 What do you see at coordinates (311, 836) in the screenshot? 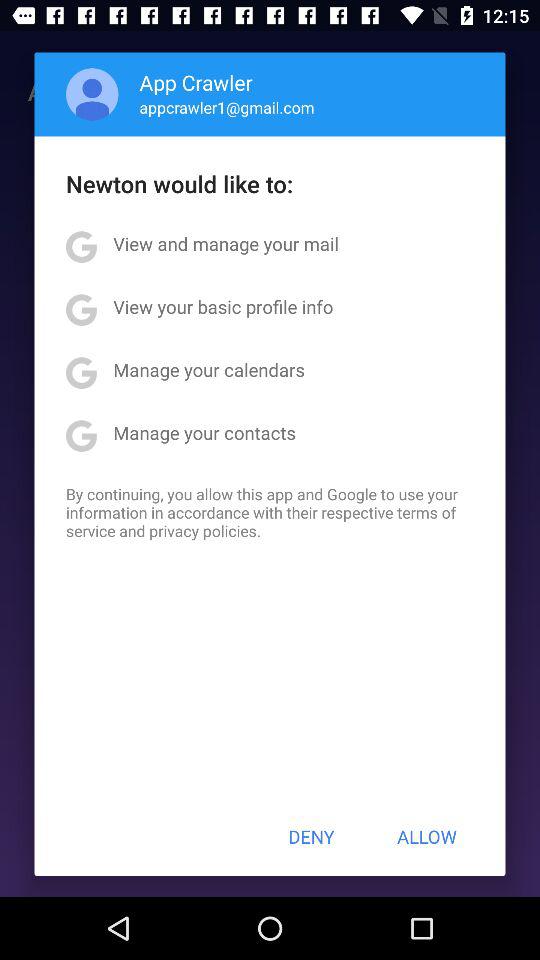
I see `press item at the bottom` at bounding box center [311, 836].